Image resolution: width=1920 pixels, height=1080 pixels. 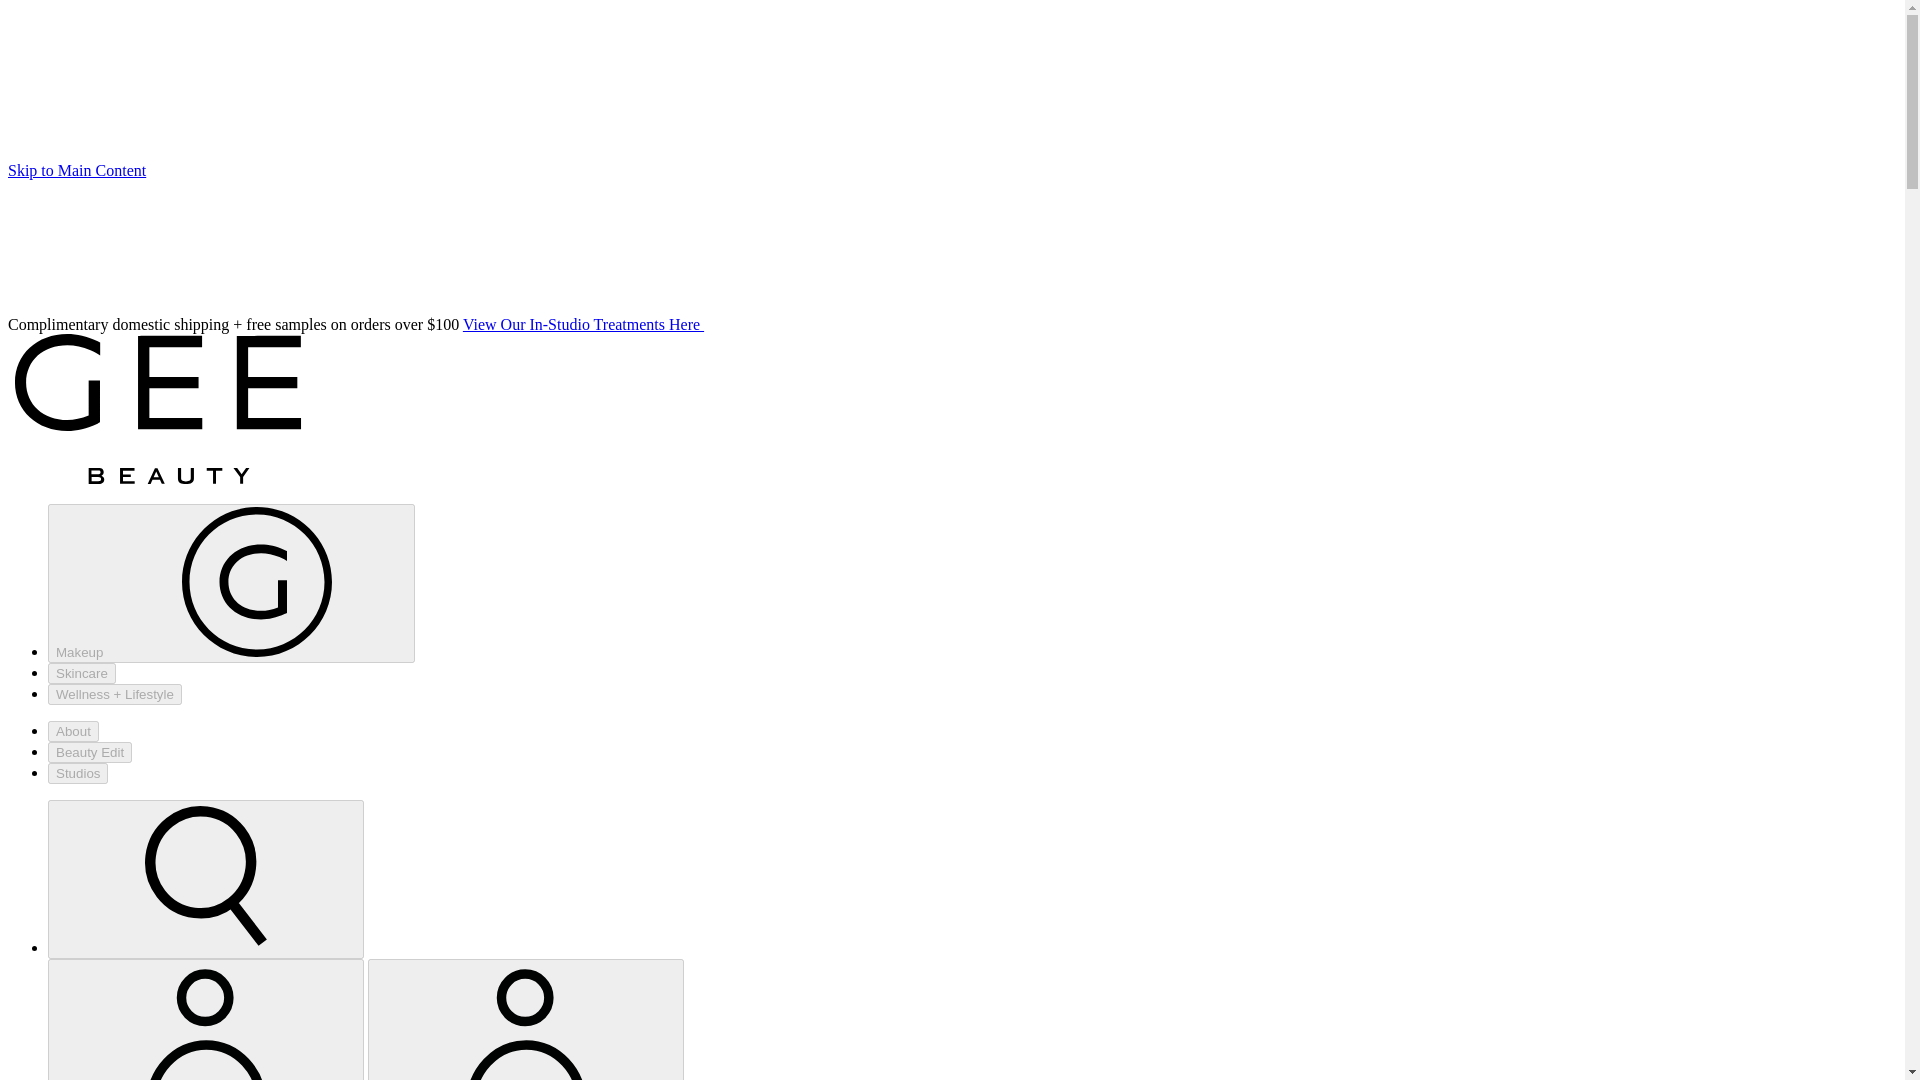 I want to click on Gee Beauty, so click(x=157, y=408).